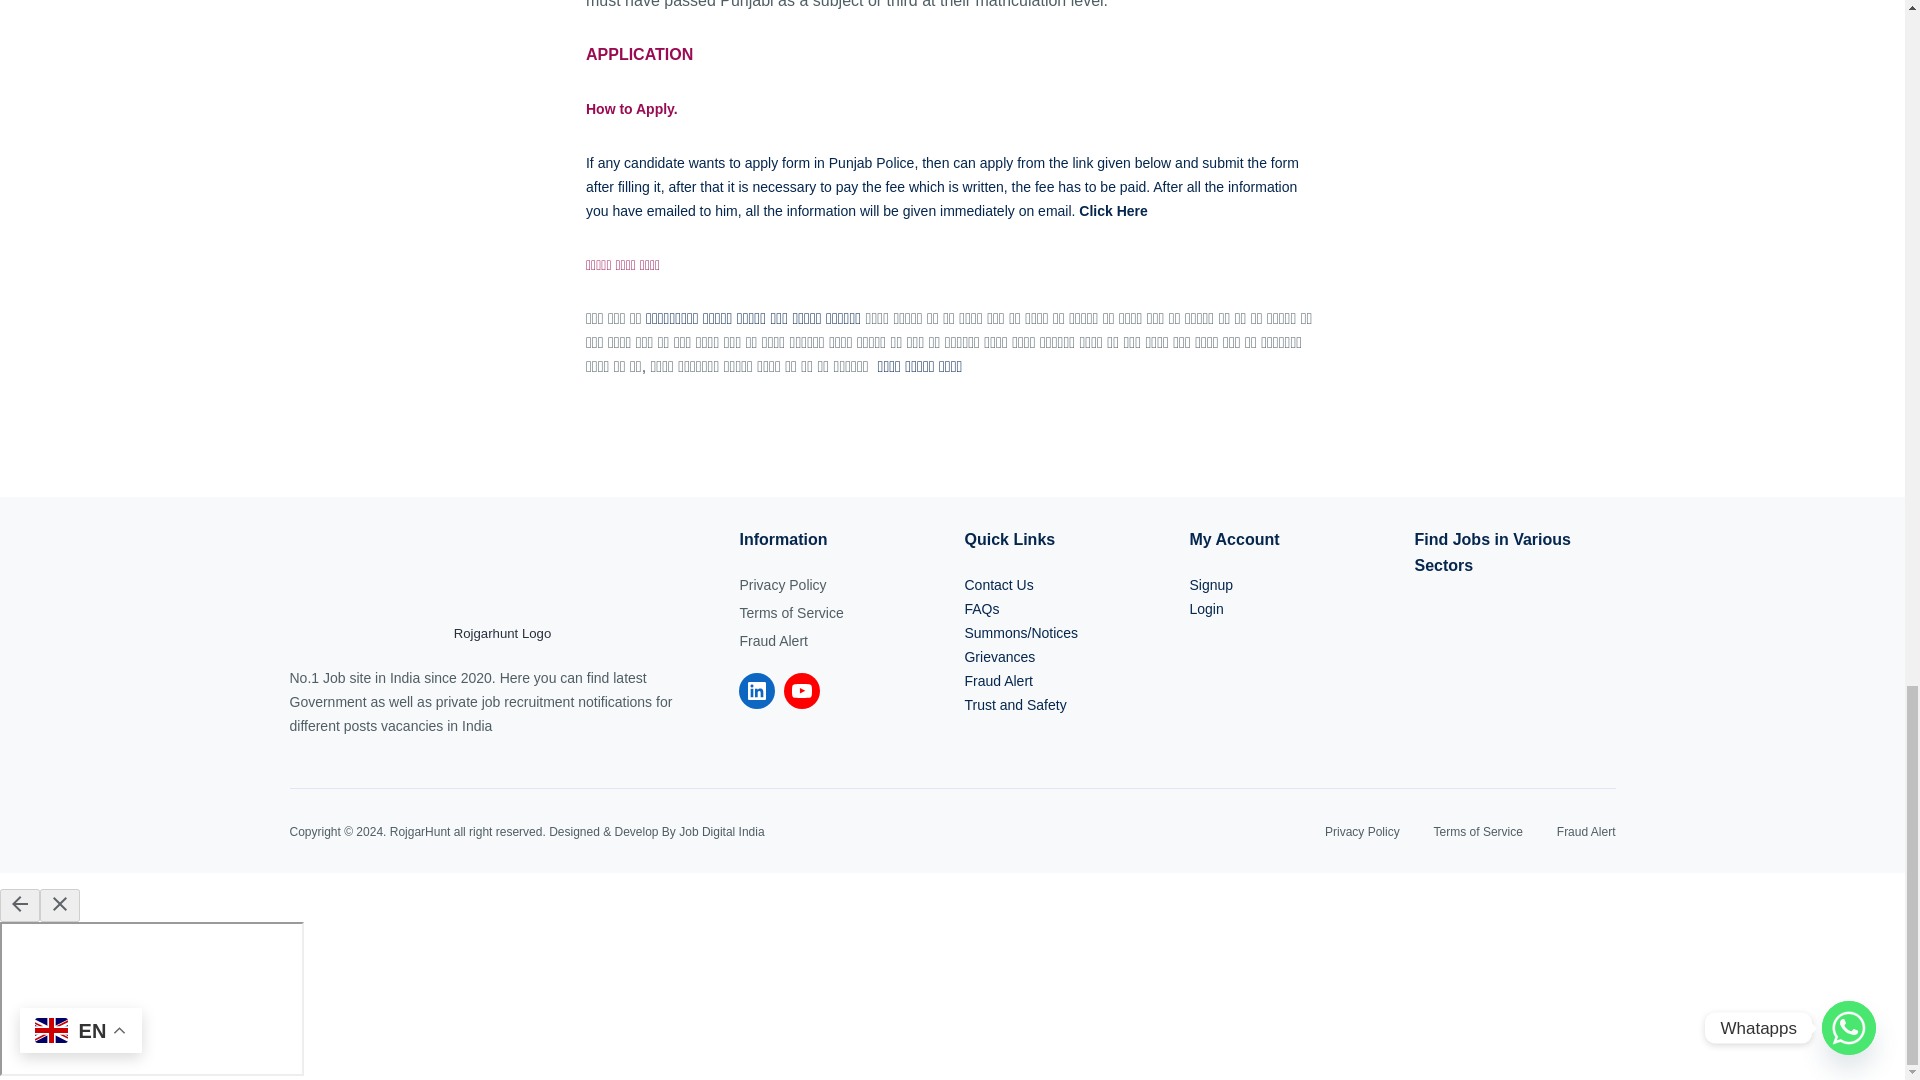 The height and width of the screenshot is (1080, 1920). I want to click on Click Here, so click(1112, 211).